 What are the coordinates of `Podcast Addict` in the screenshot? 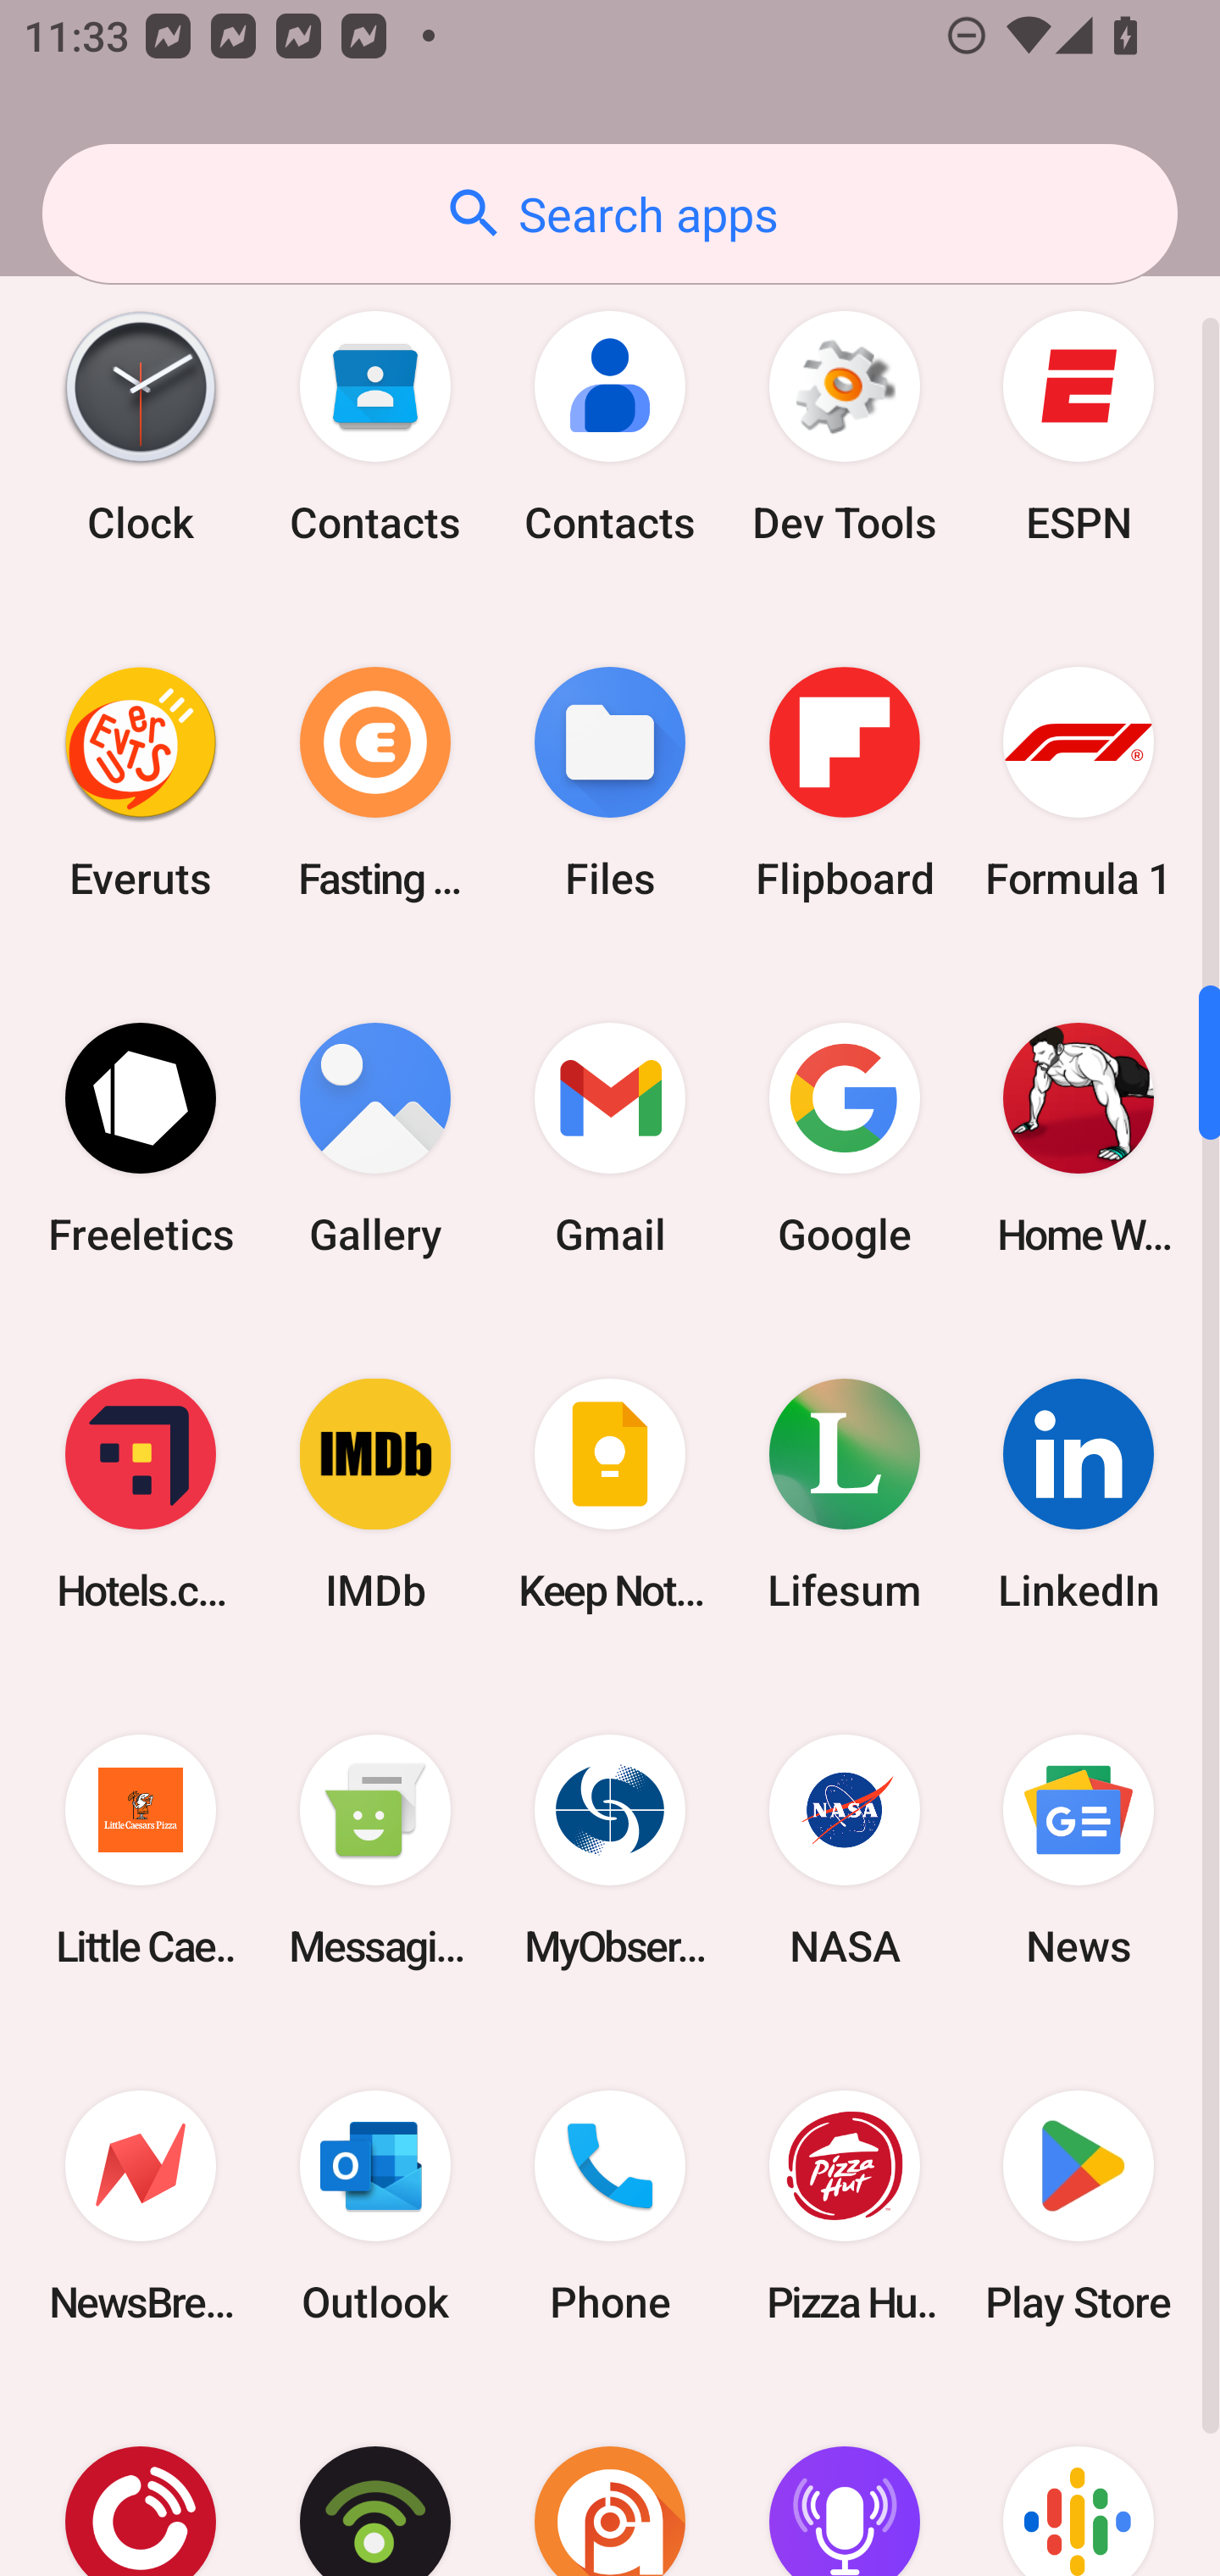 It's located at (610, 2481).